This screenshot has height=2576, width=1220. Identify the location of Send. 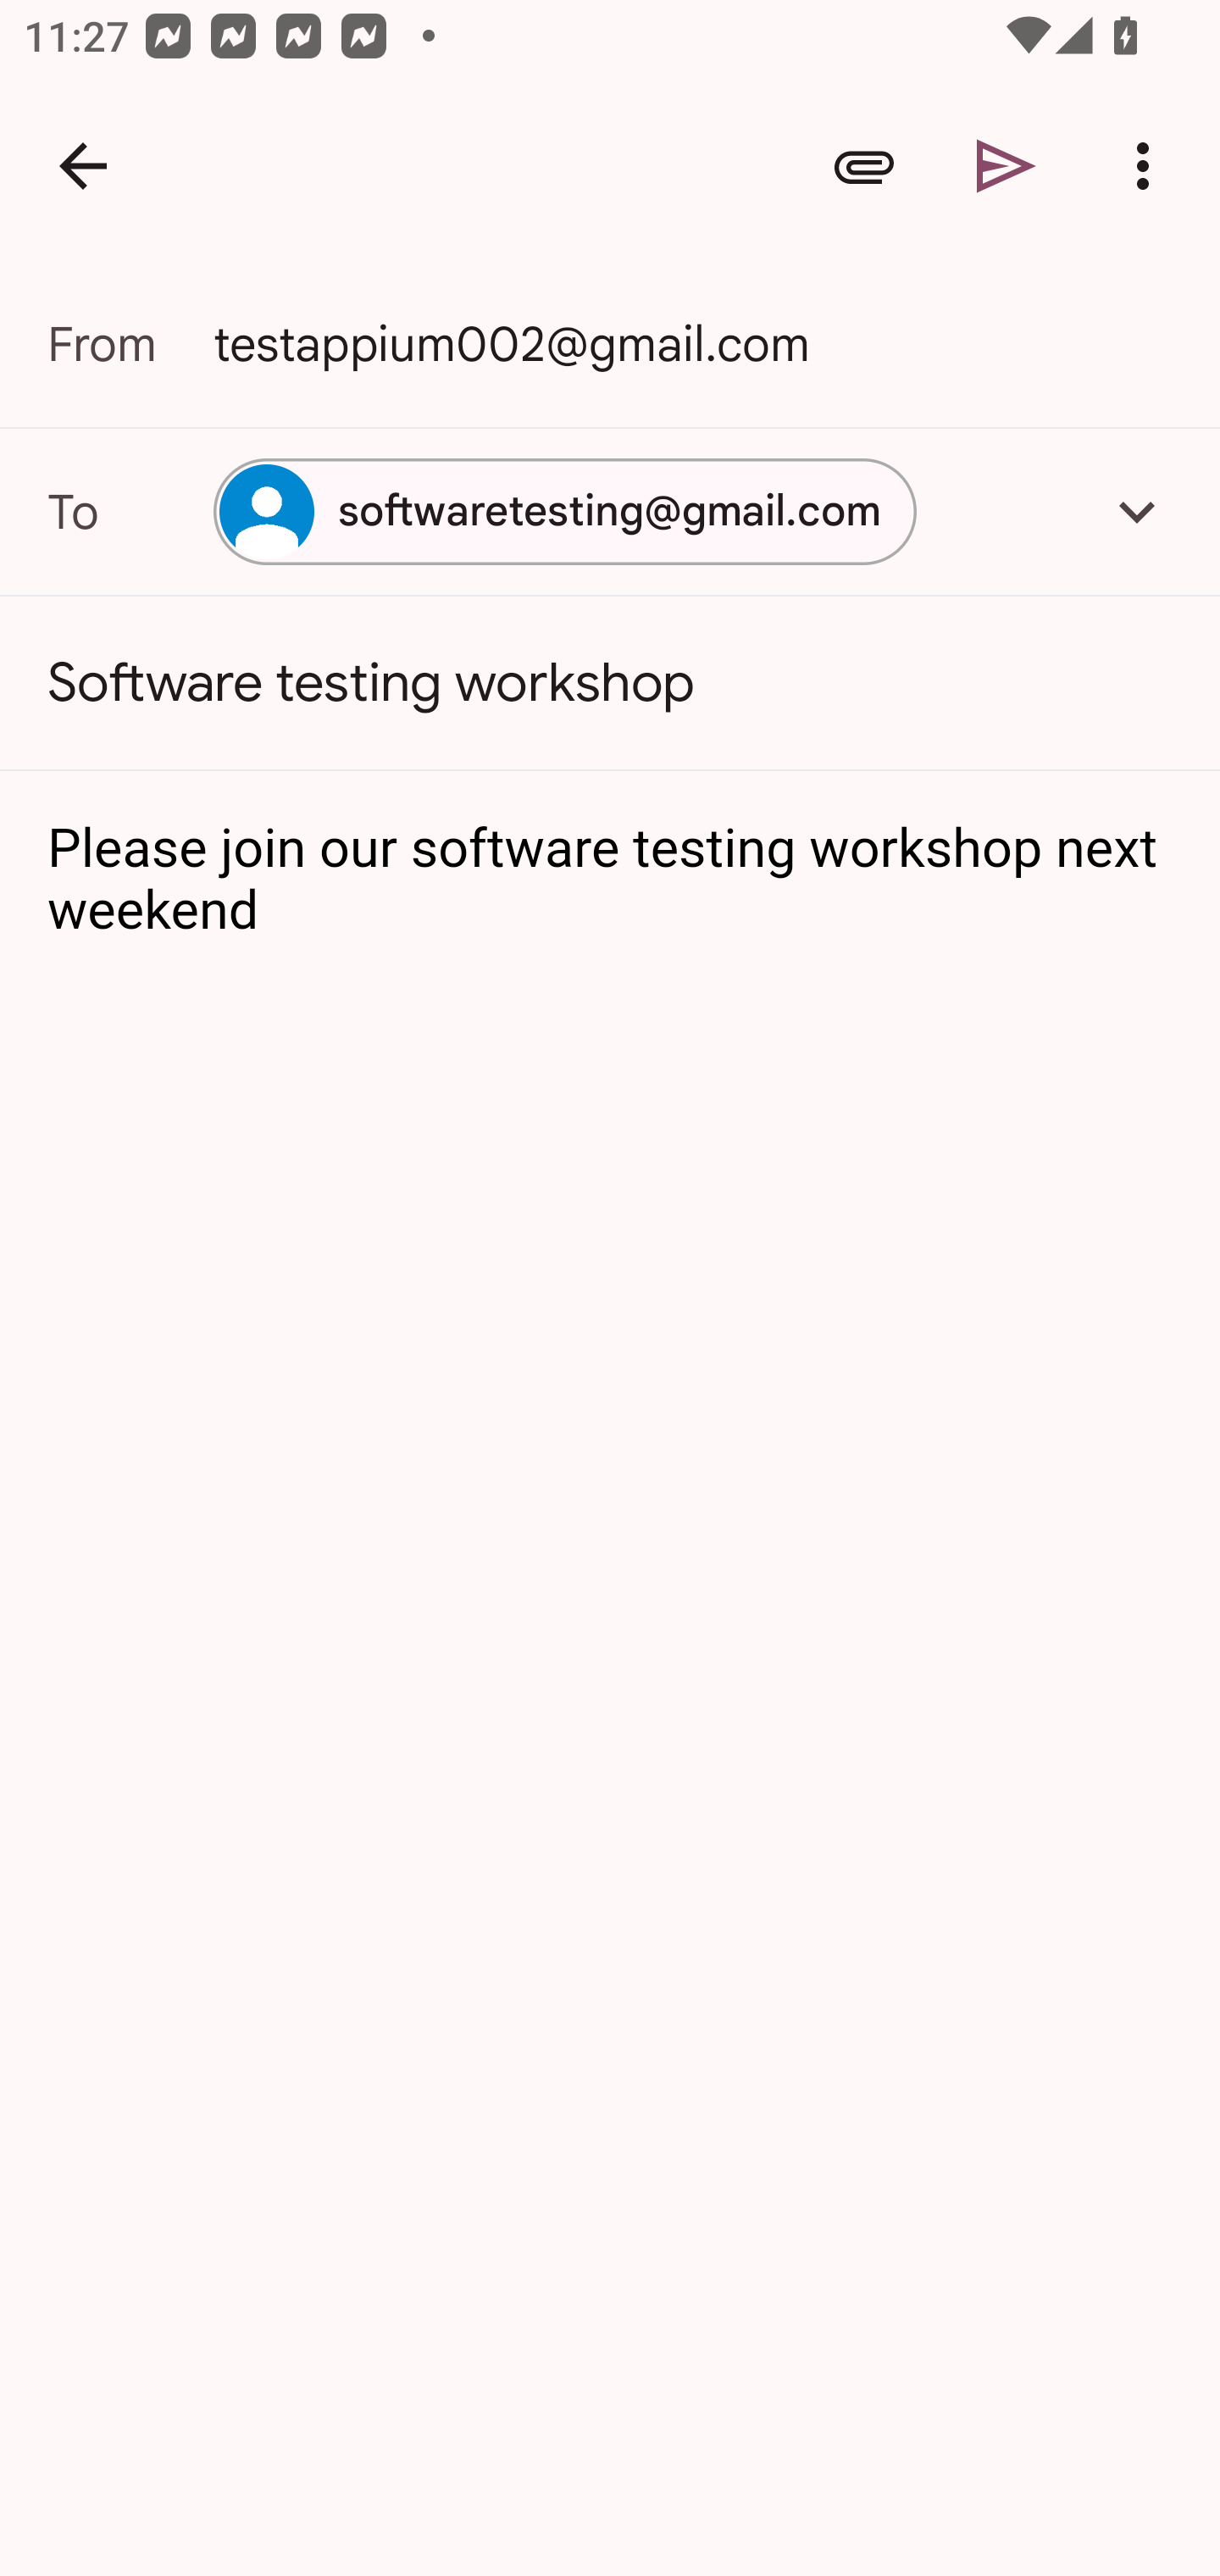
(1006, 166).